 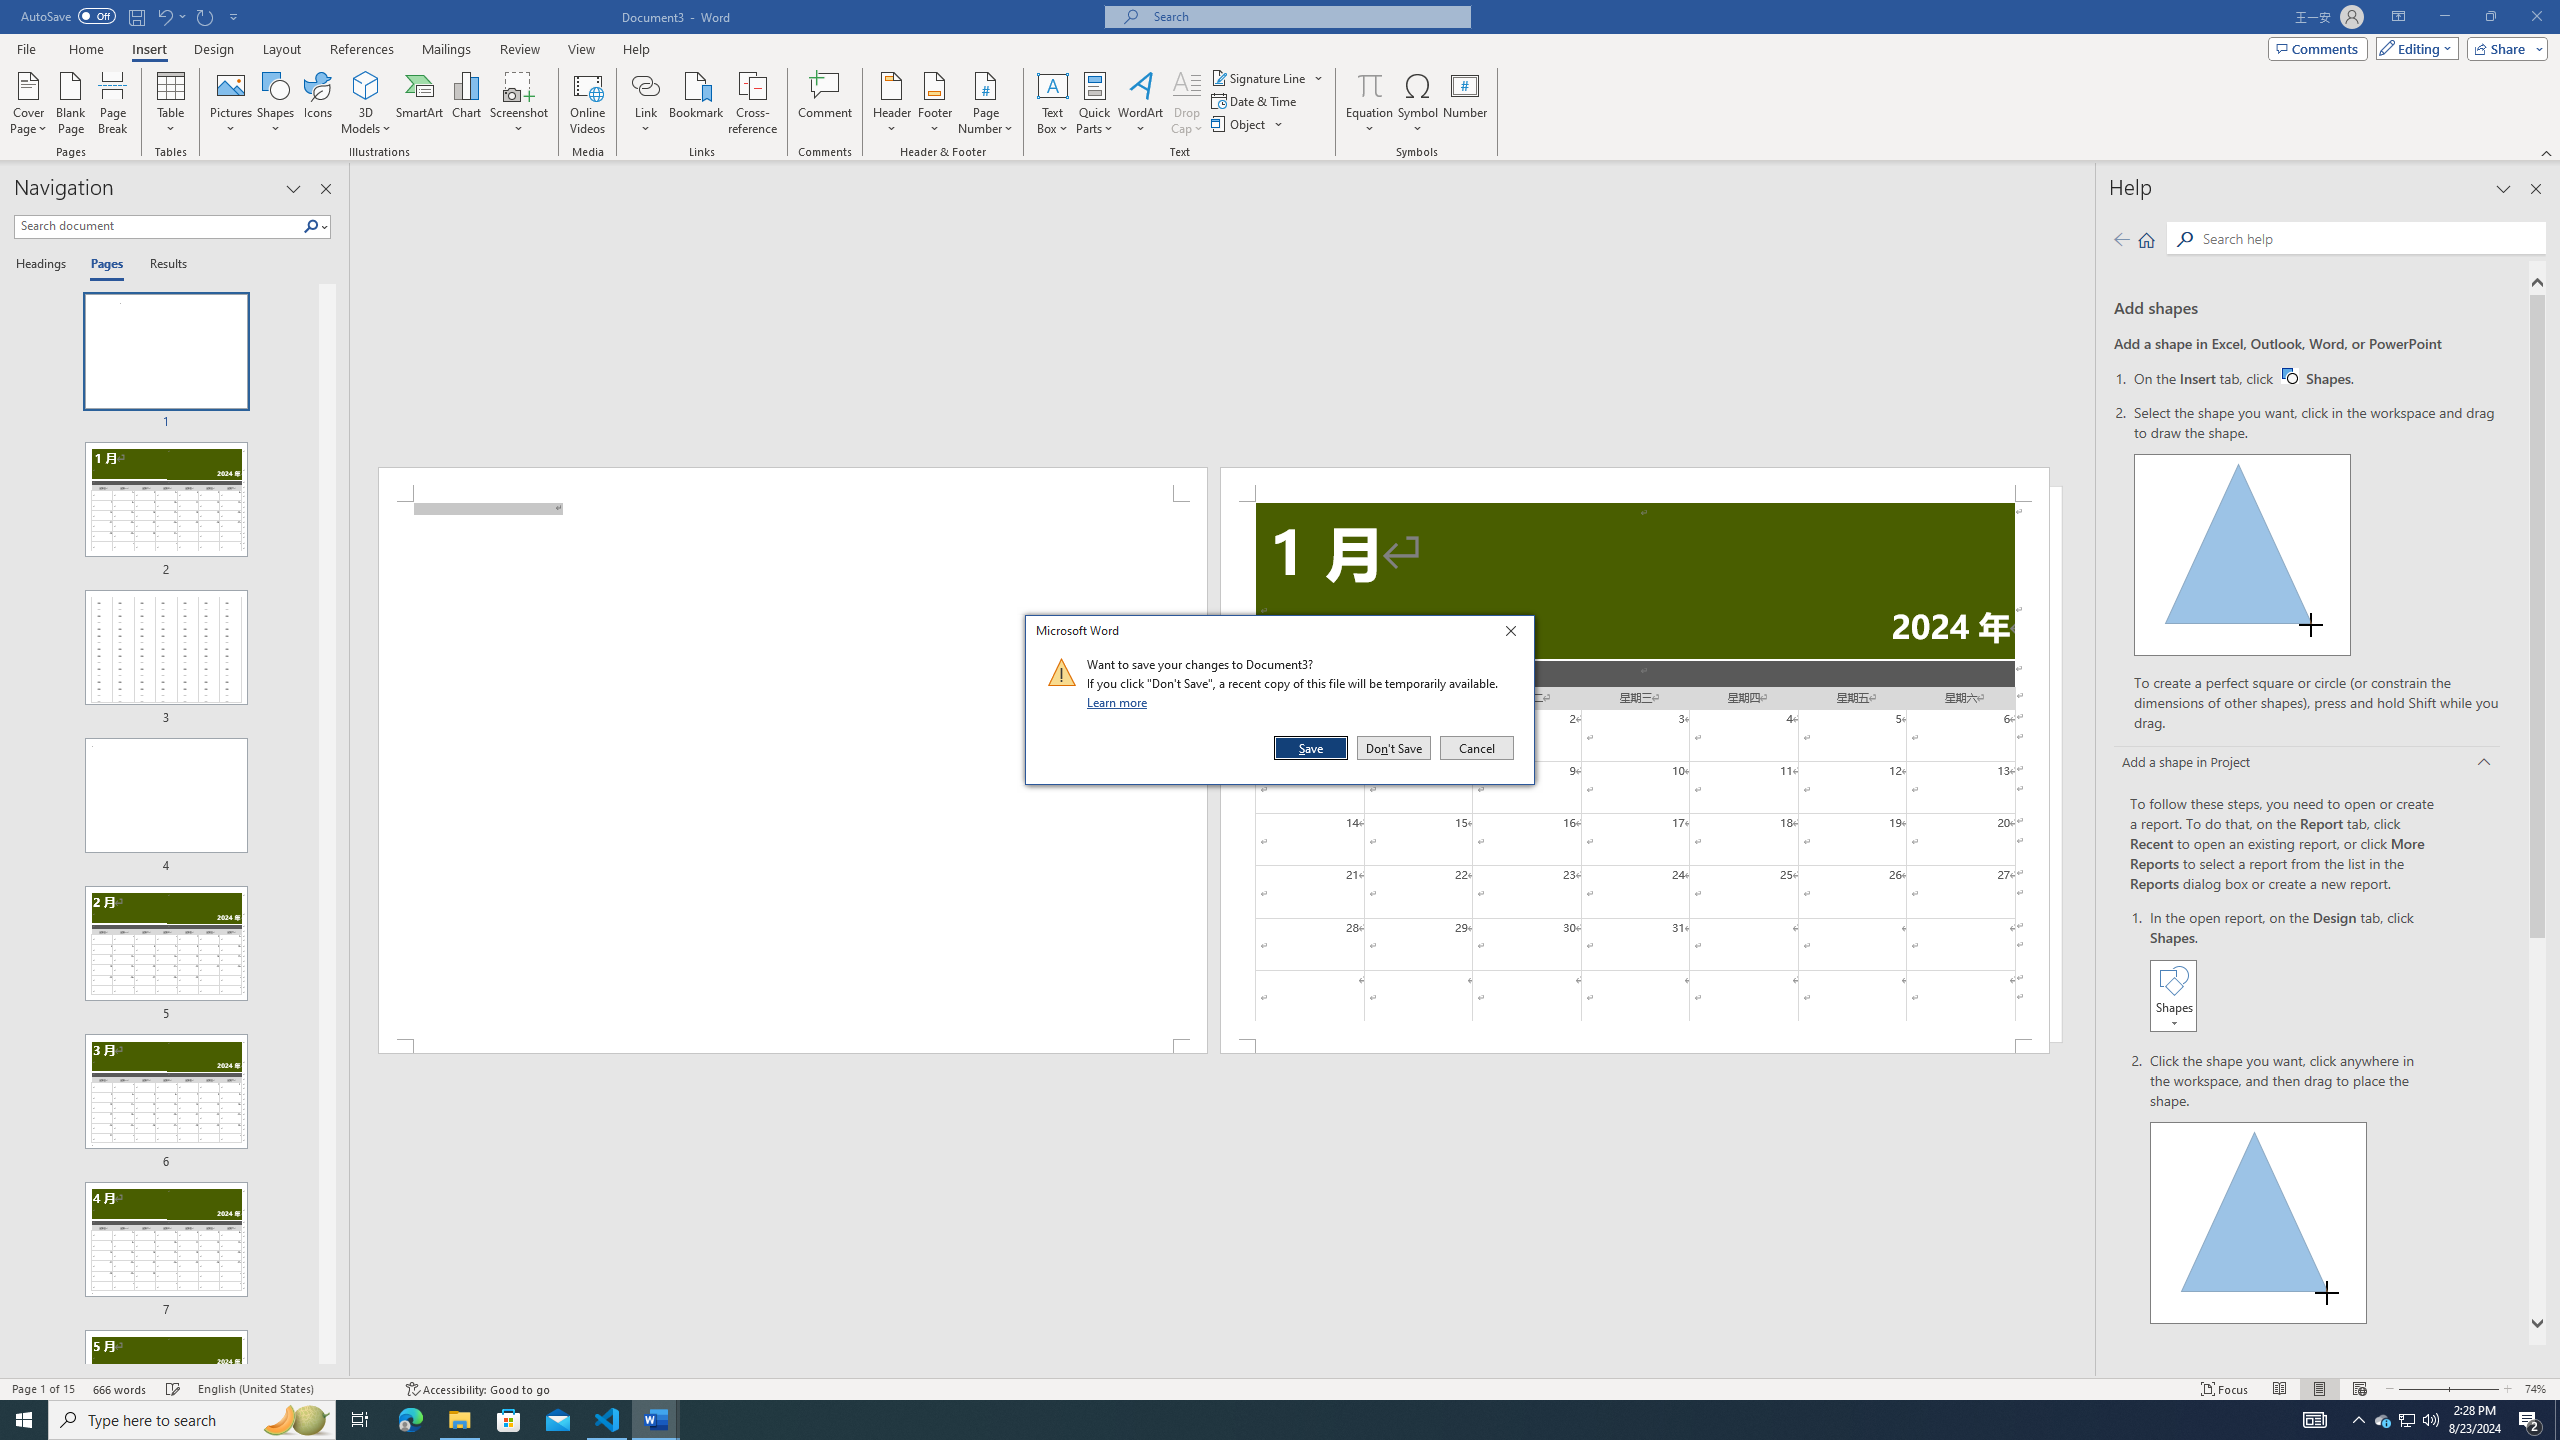 What do you see at coordinates (1186, 103) in the screenshot?
I see `Drop Cap` at bounding box center [1186, 103].